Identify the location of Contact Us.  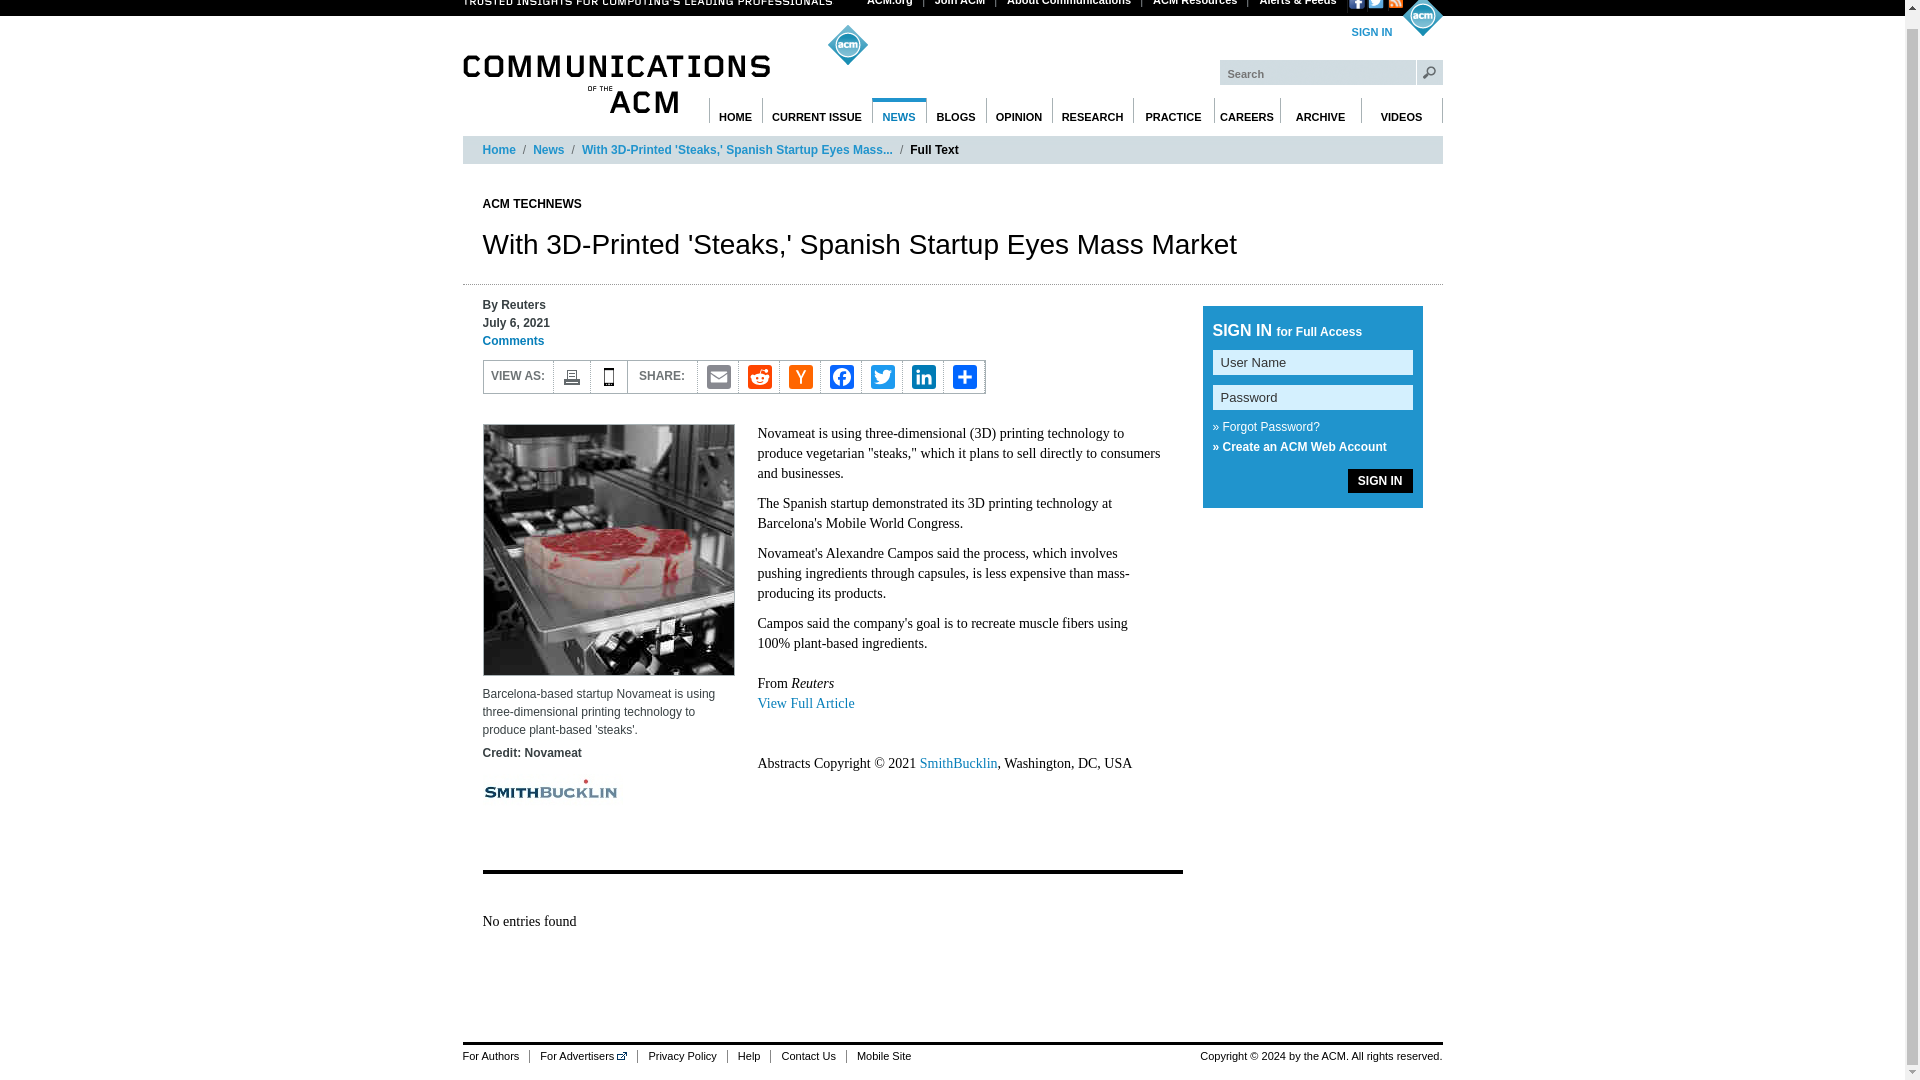
(806, 1056).